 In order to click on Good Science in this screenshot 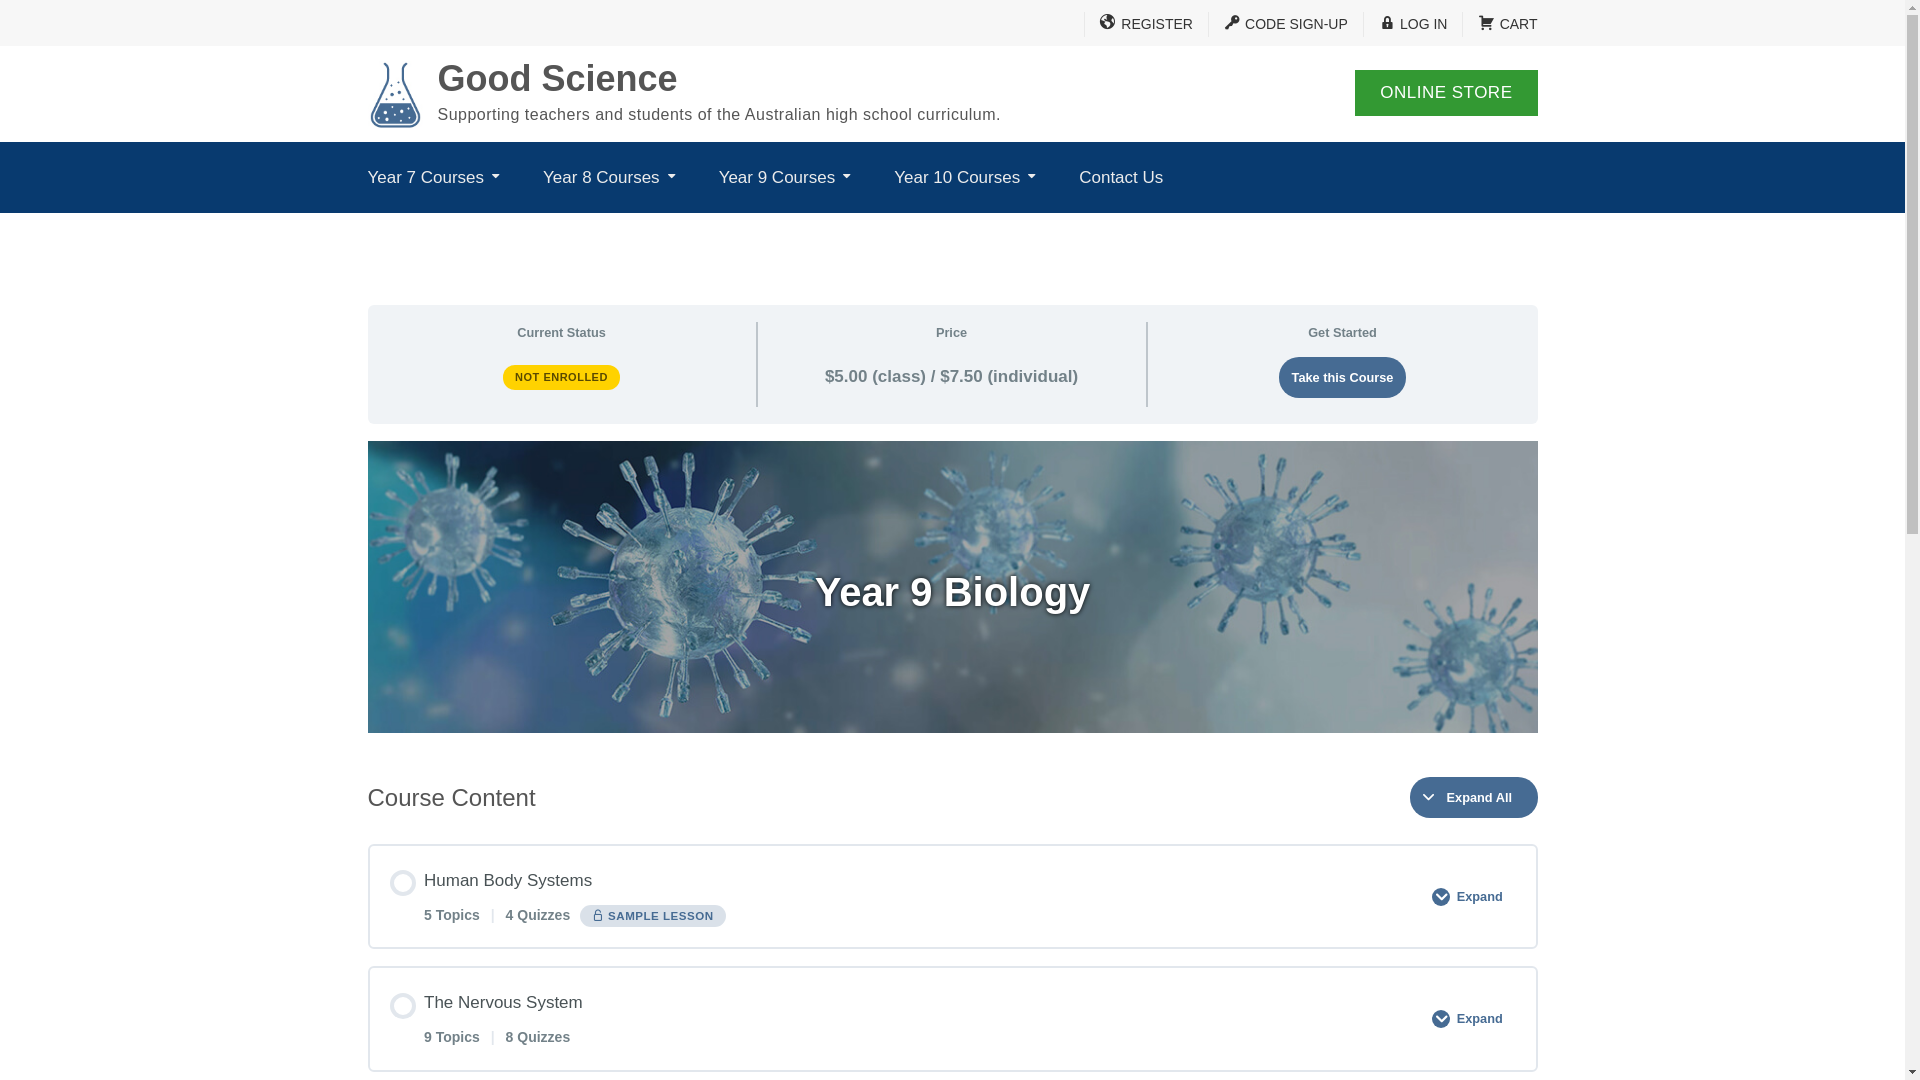, I will do `click(558, 78)`.